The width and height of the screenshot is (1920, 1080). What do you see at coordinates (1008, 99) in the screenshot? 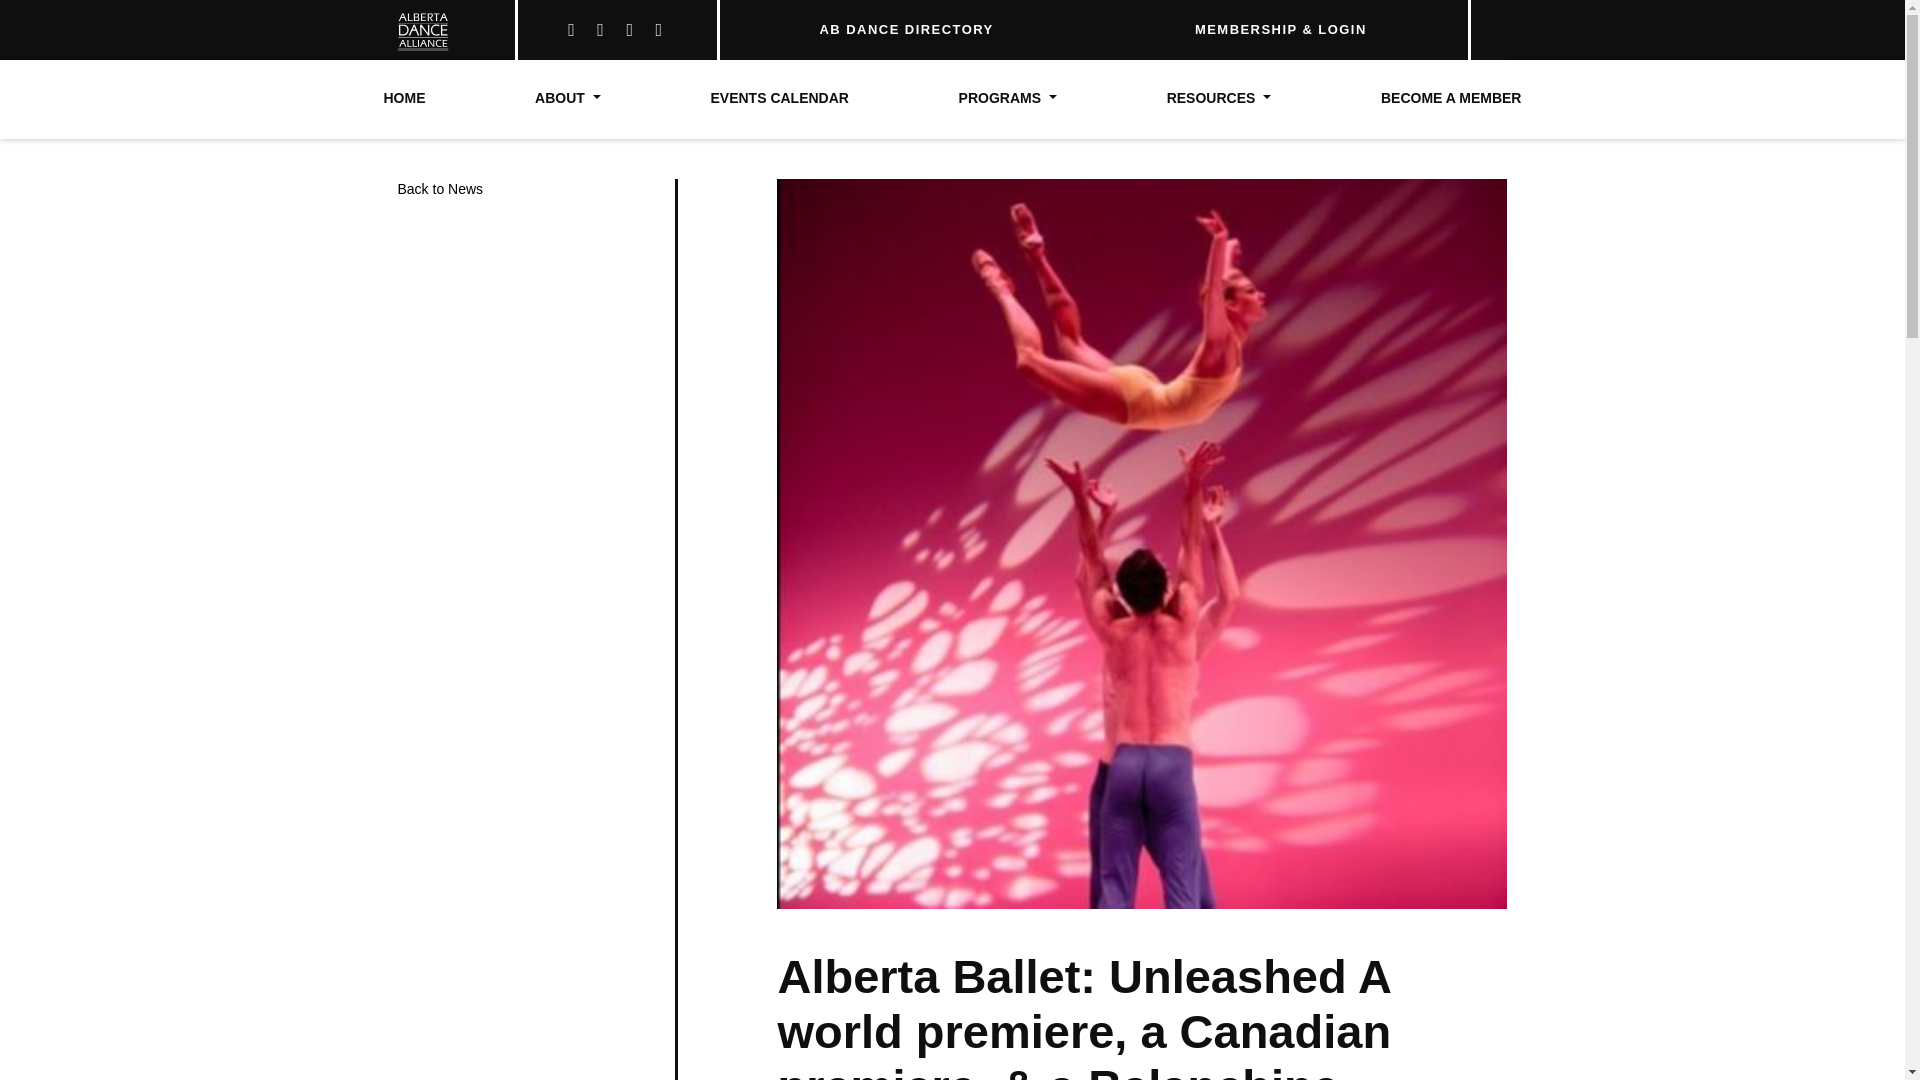
I see `Programs` at bounding box center [1008, 99].